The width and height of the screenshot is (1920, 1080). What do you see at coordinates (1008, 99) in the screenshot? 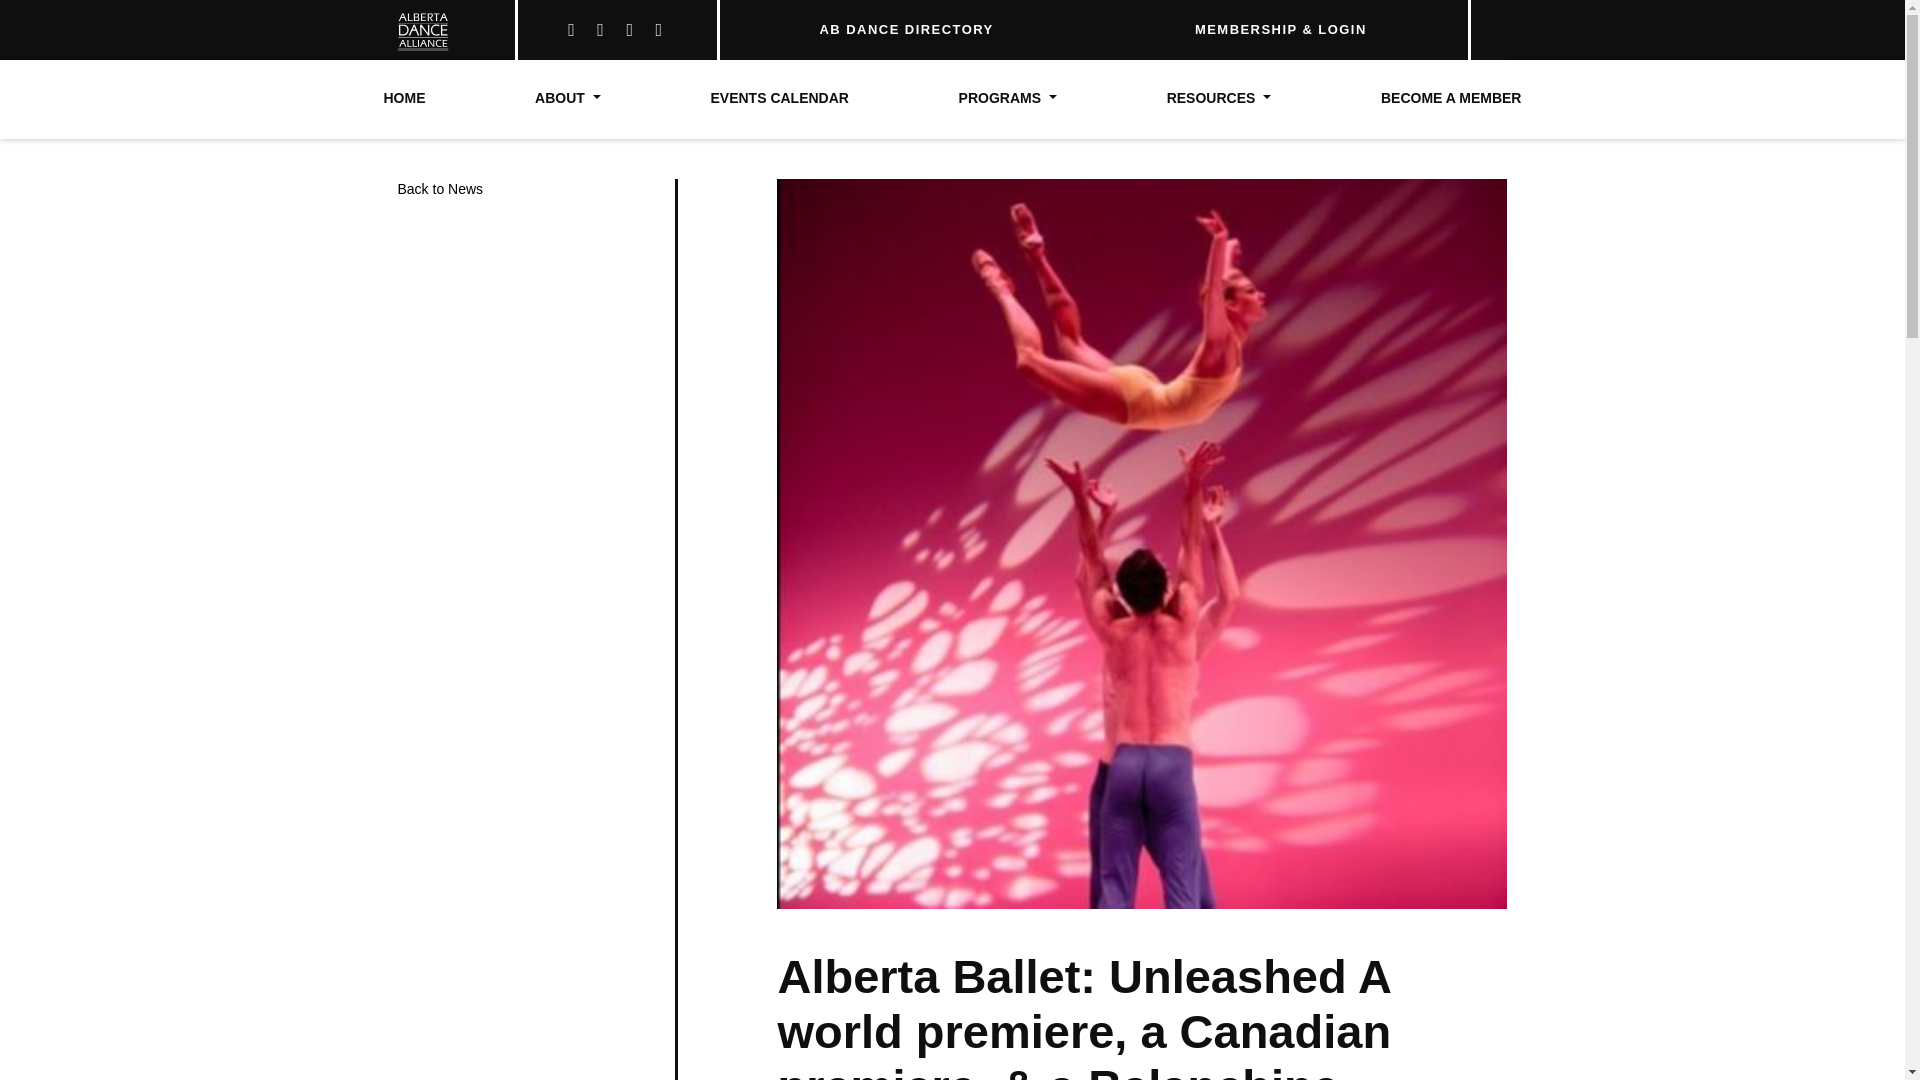
I see `Programs` at bounding box center [1008, 99].